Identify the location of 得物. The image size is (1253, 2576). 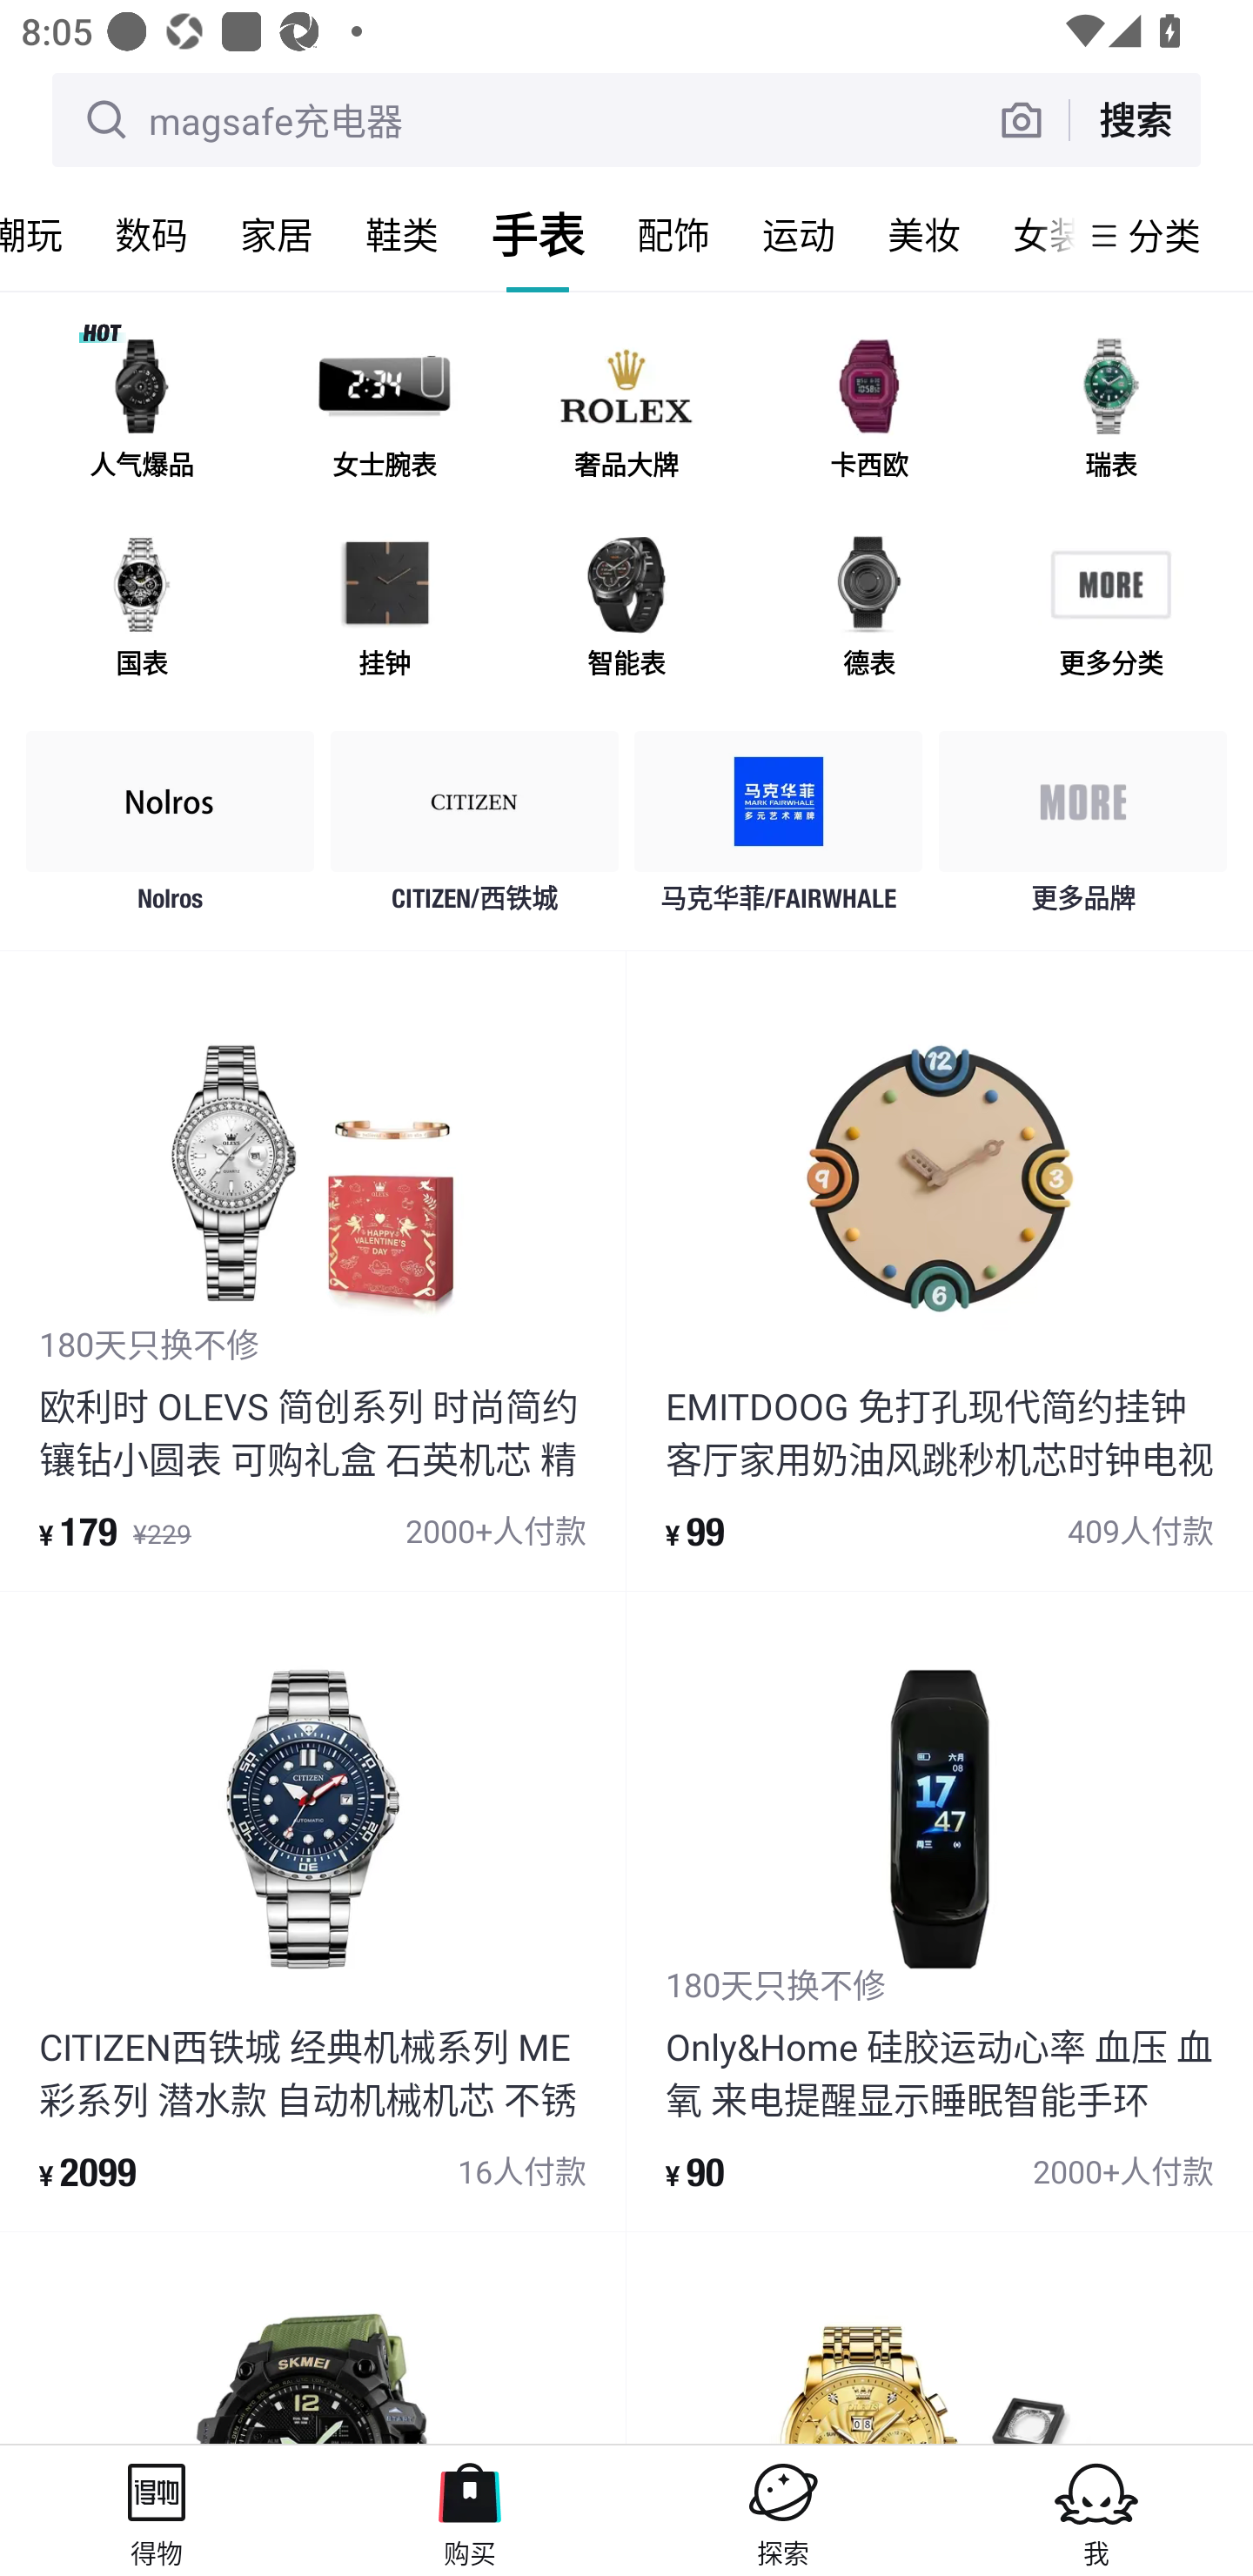
(157, 2510).